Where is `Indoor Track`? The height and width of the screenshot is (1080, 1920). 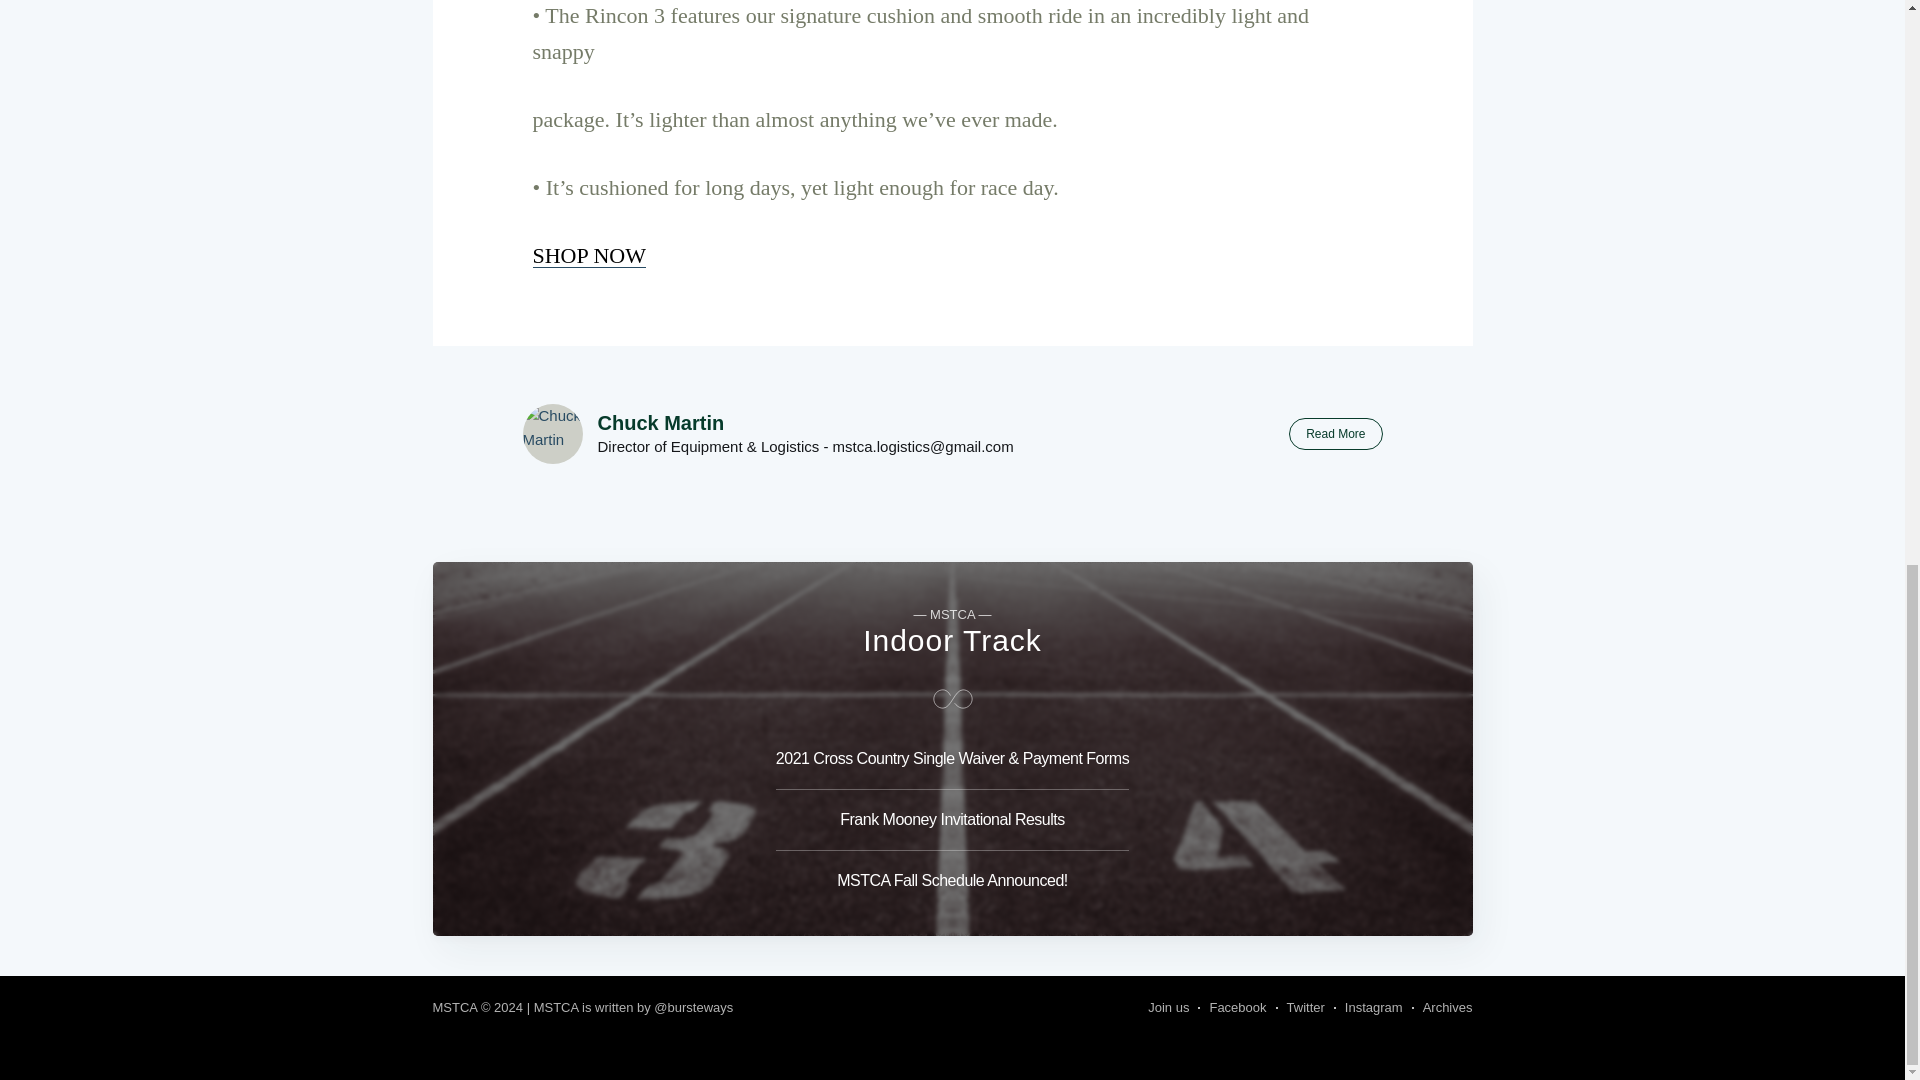 Indoor Track is located at coordinates (952, 640).